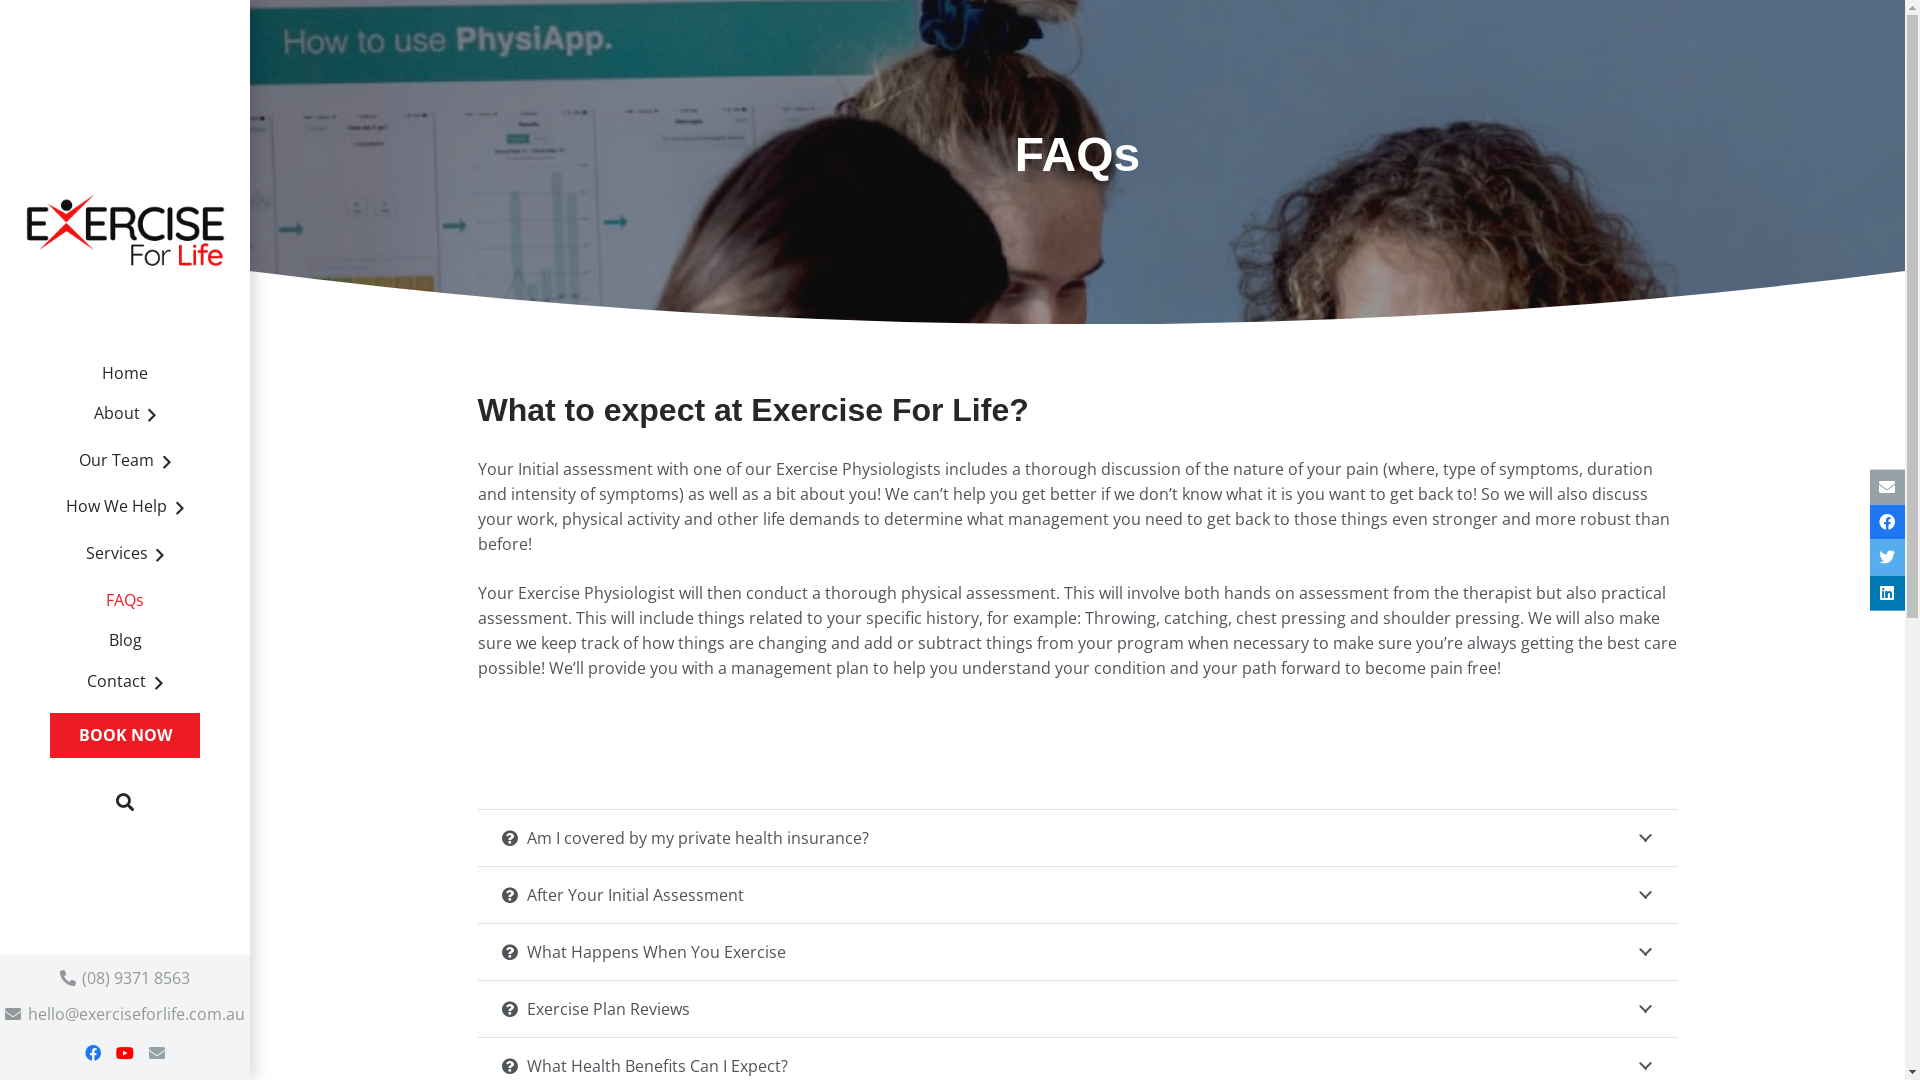 This screenshot has width=1920, height=1080. I want to click on Facebook, so click(93, 1053).